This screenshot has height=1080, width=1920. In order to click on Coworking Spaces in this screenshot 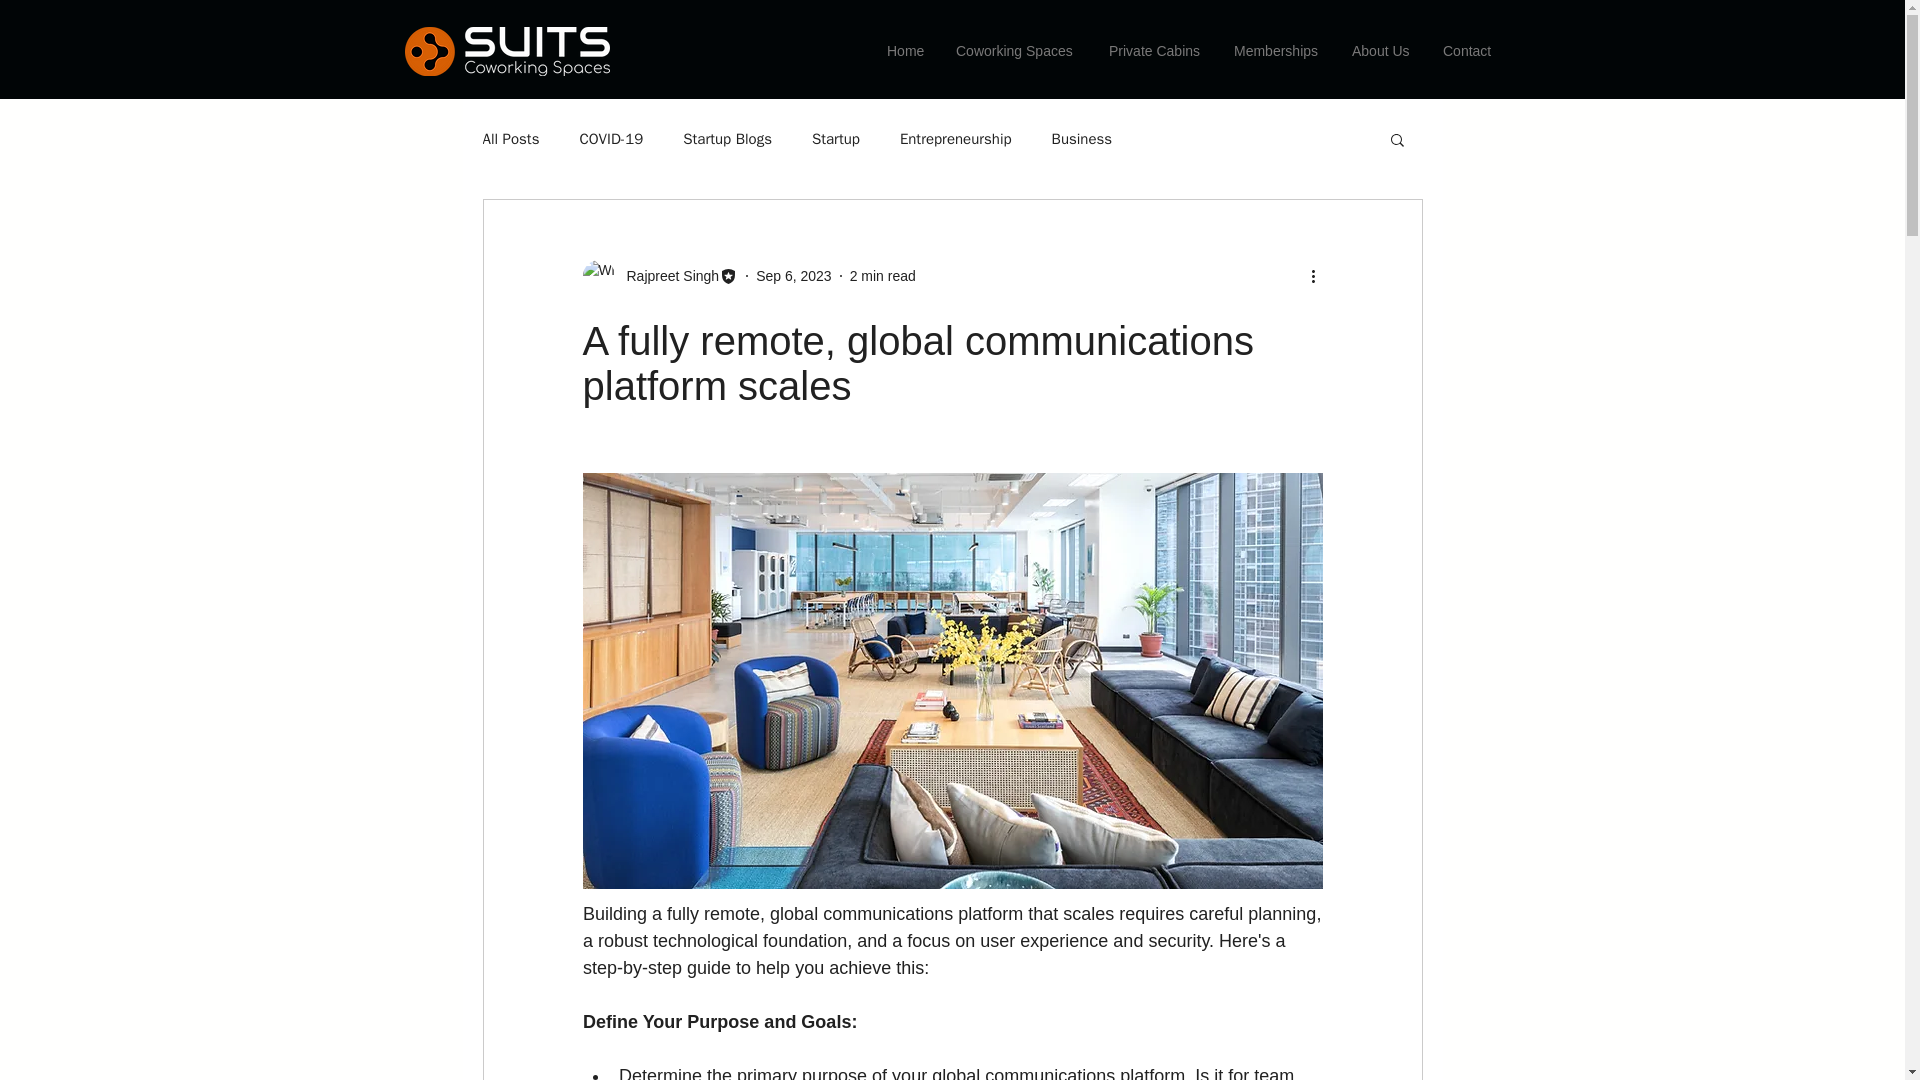, I will do `click(1017, 50)`.